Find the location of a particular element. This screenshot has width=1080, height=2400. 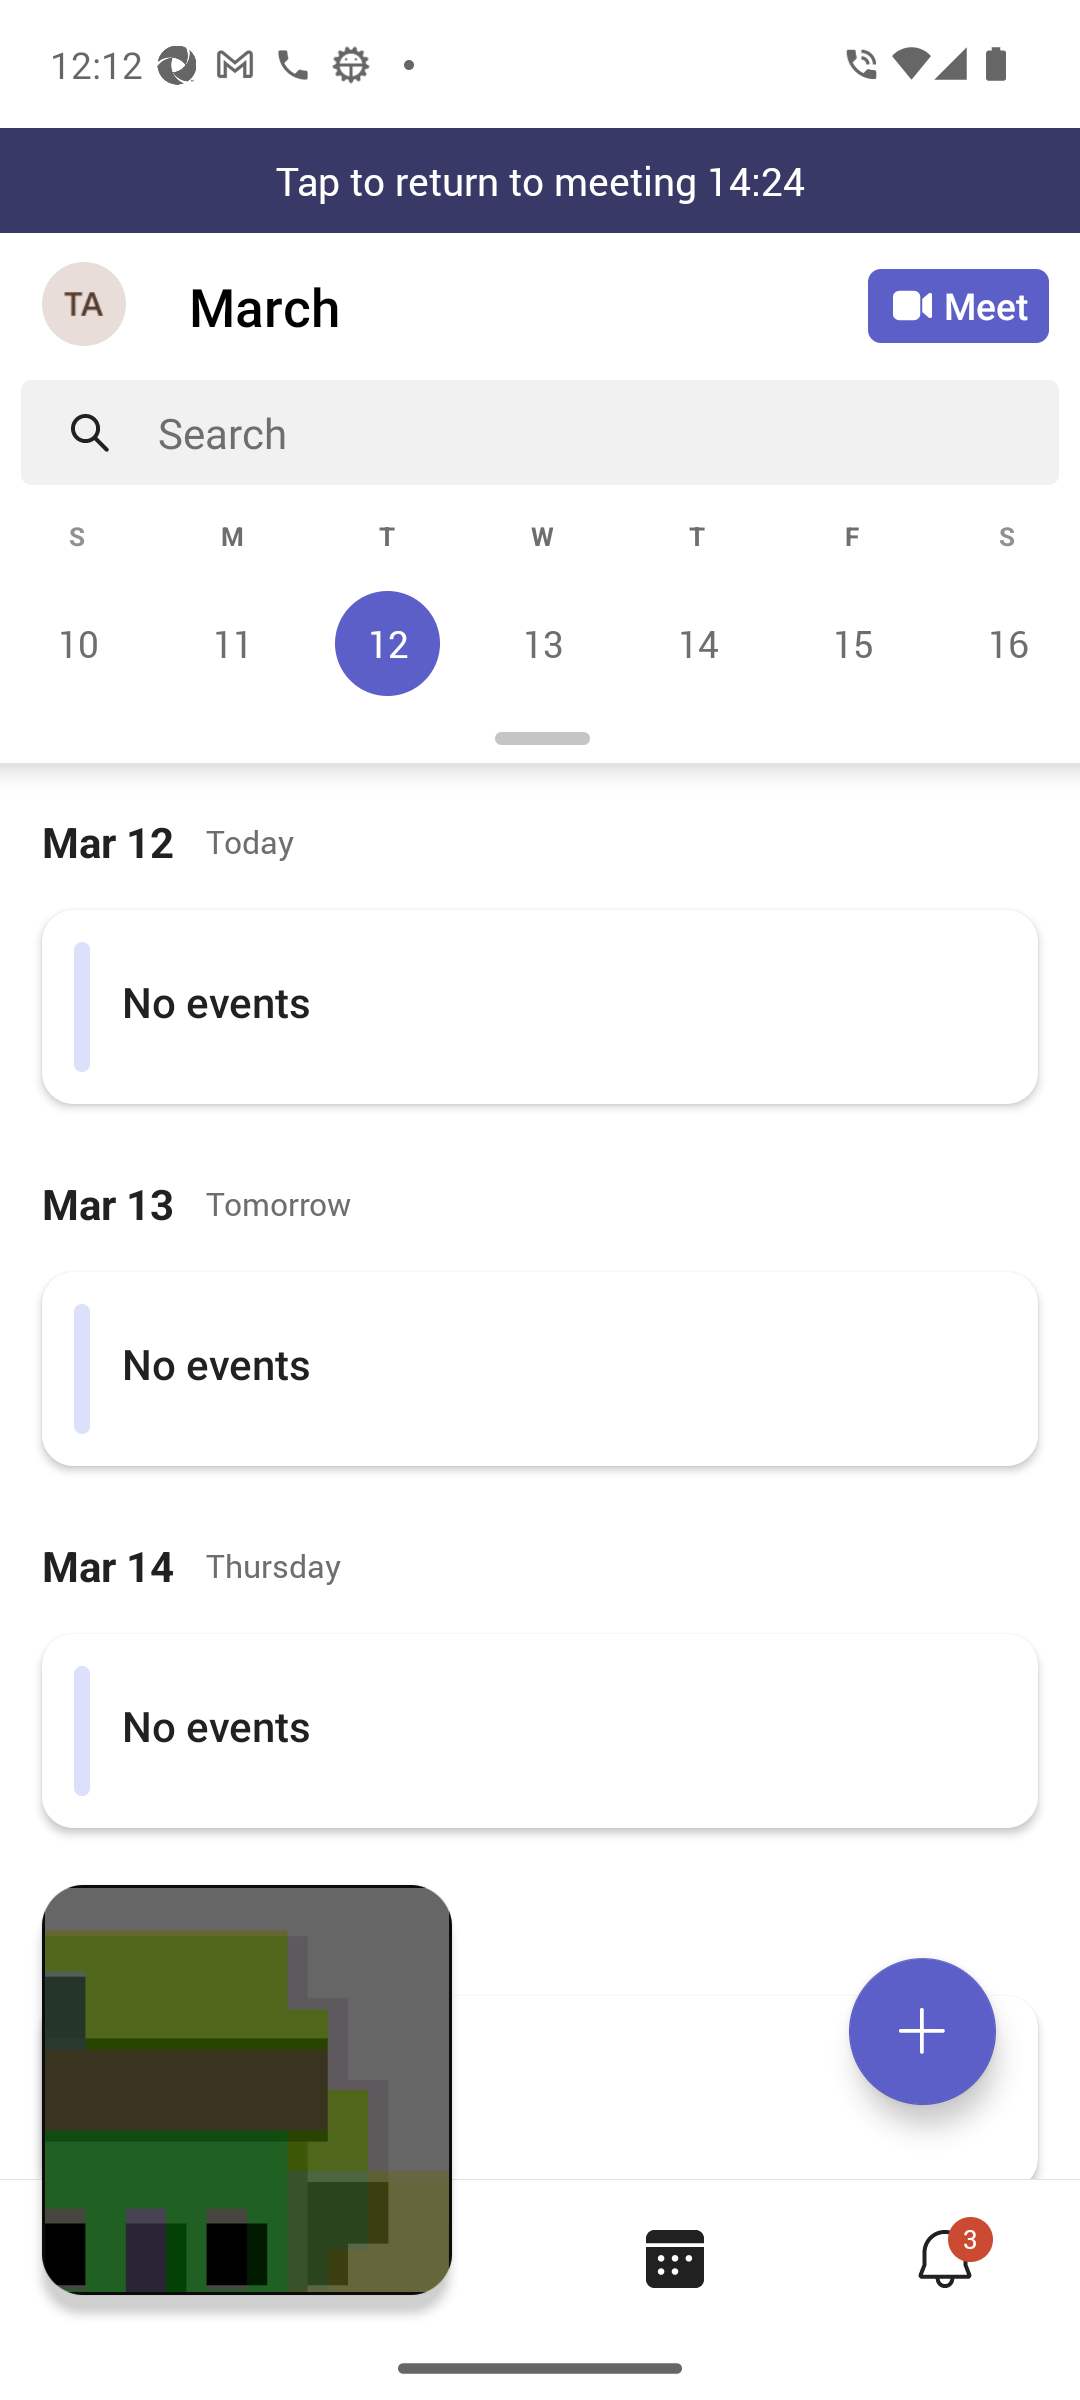

Meet Meet now or join with an ID is located at coordinates (958, 306).